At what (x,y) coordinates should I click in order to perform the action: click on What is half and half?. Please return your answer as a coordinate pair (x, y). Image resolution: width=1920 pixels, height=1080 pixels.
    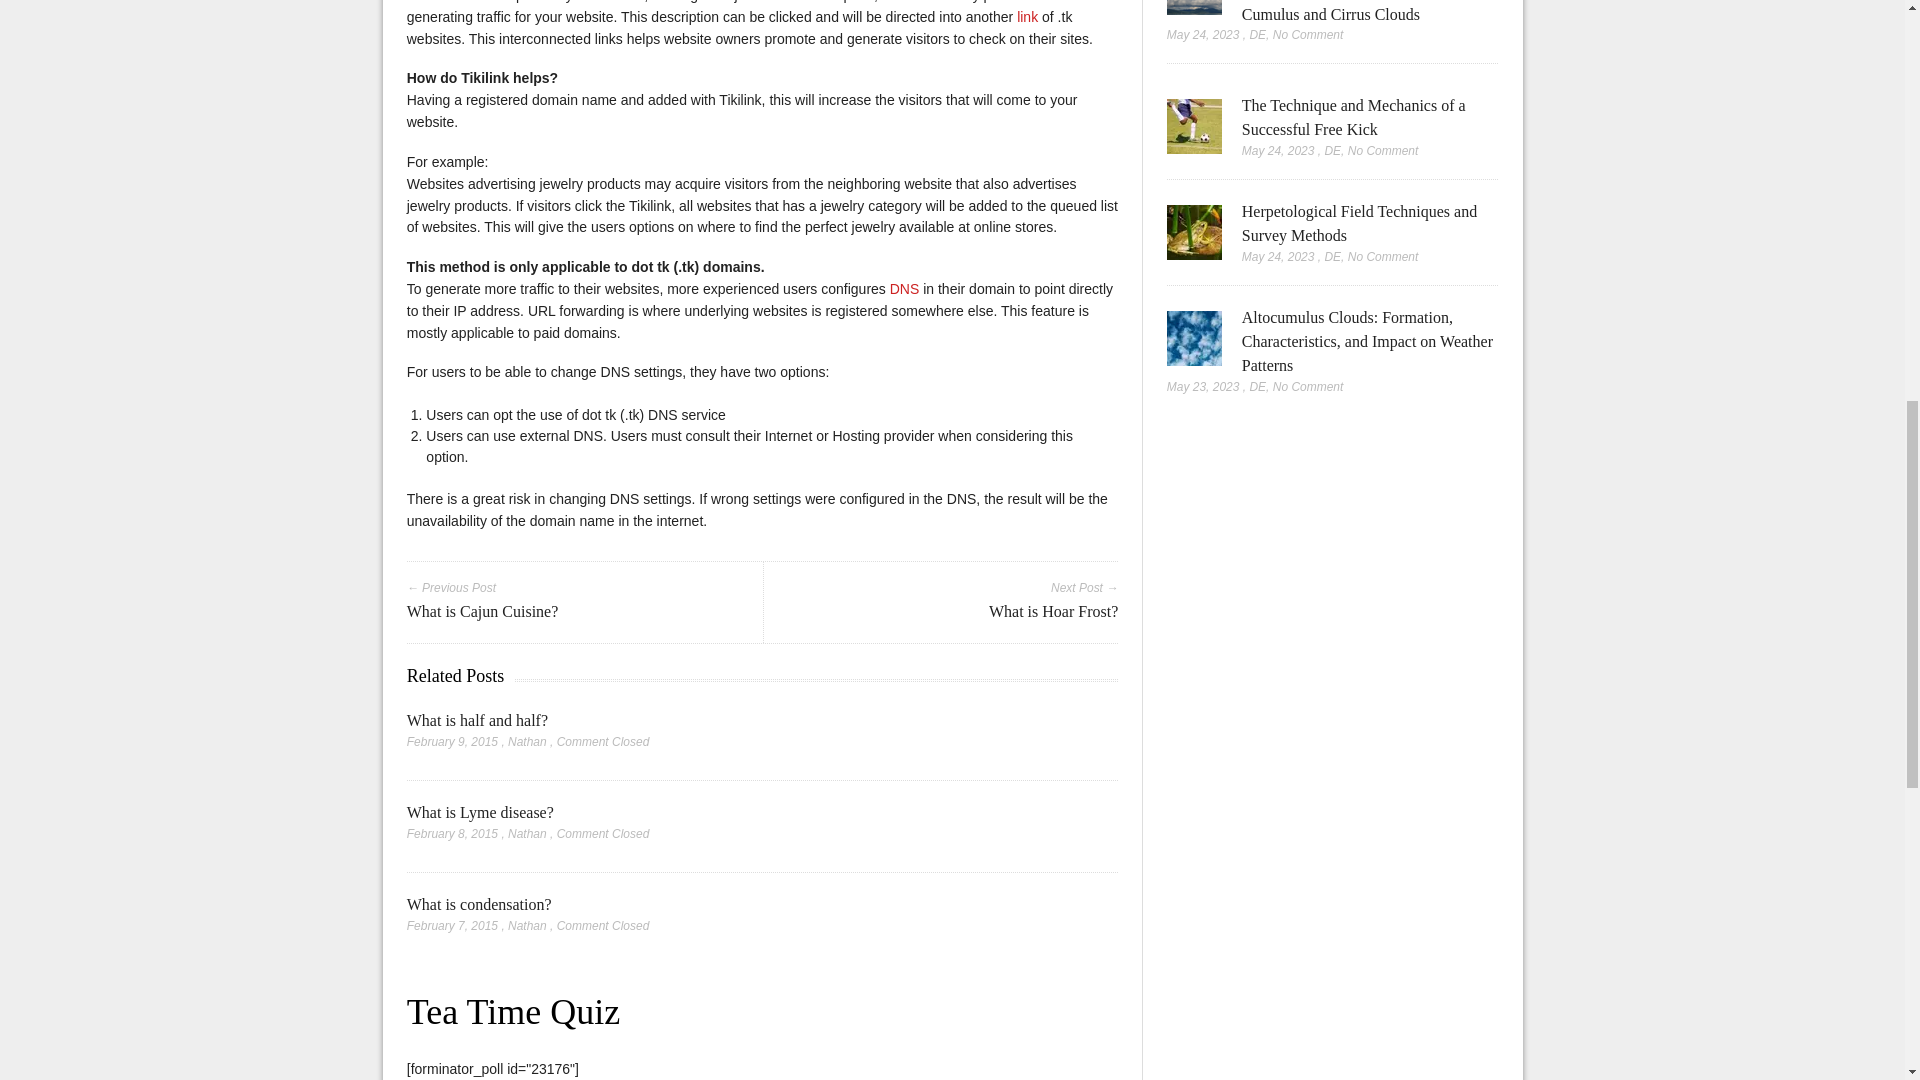
    Looking at the image, I should click on (477, 720).